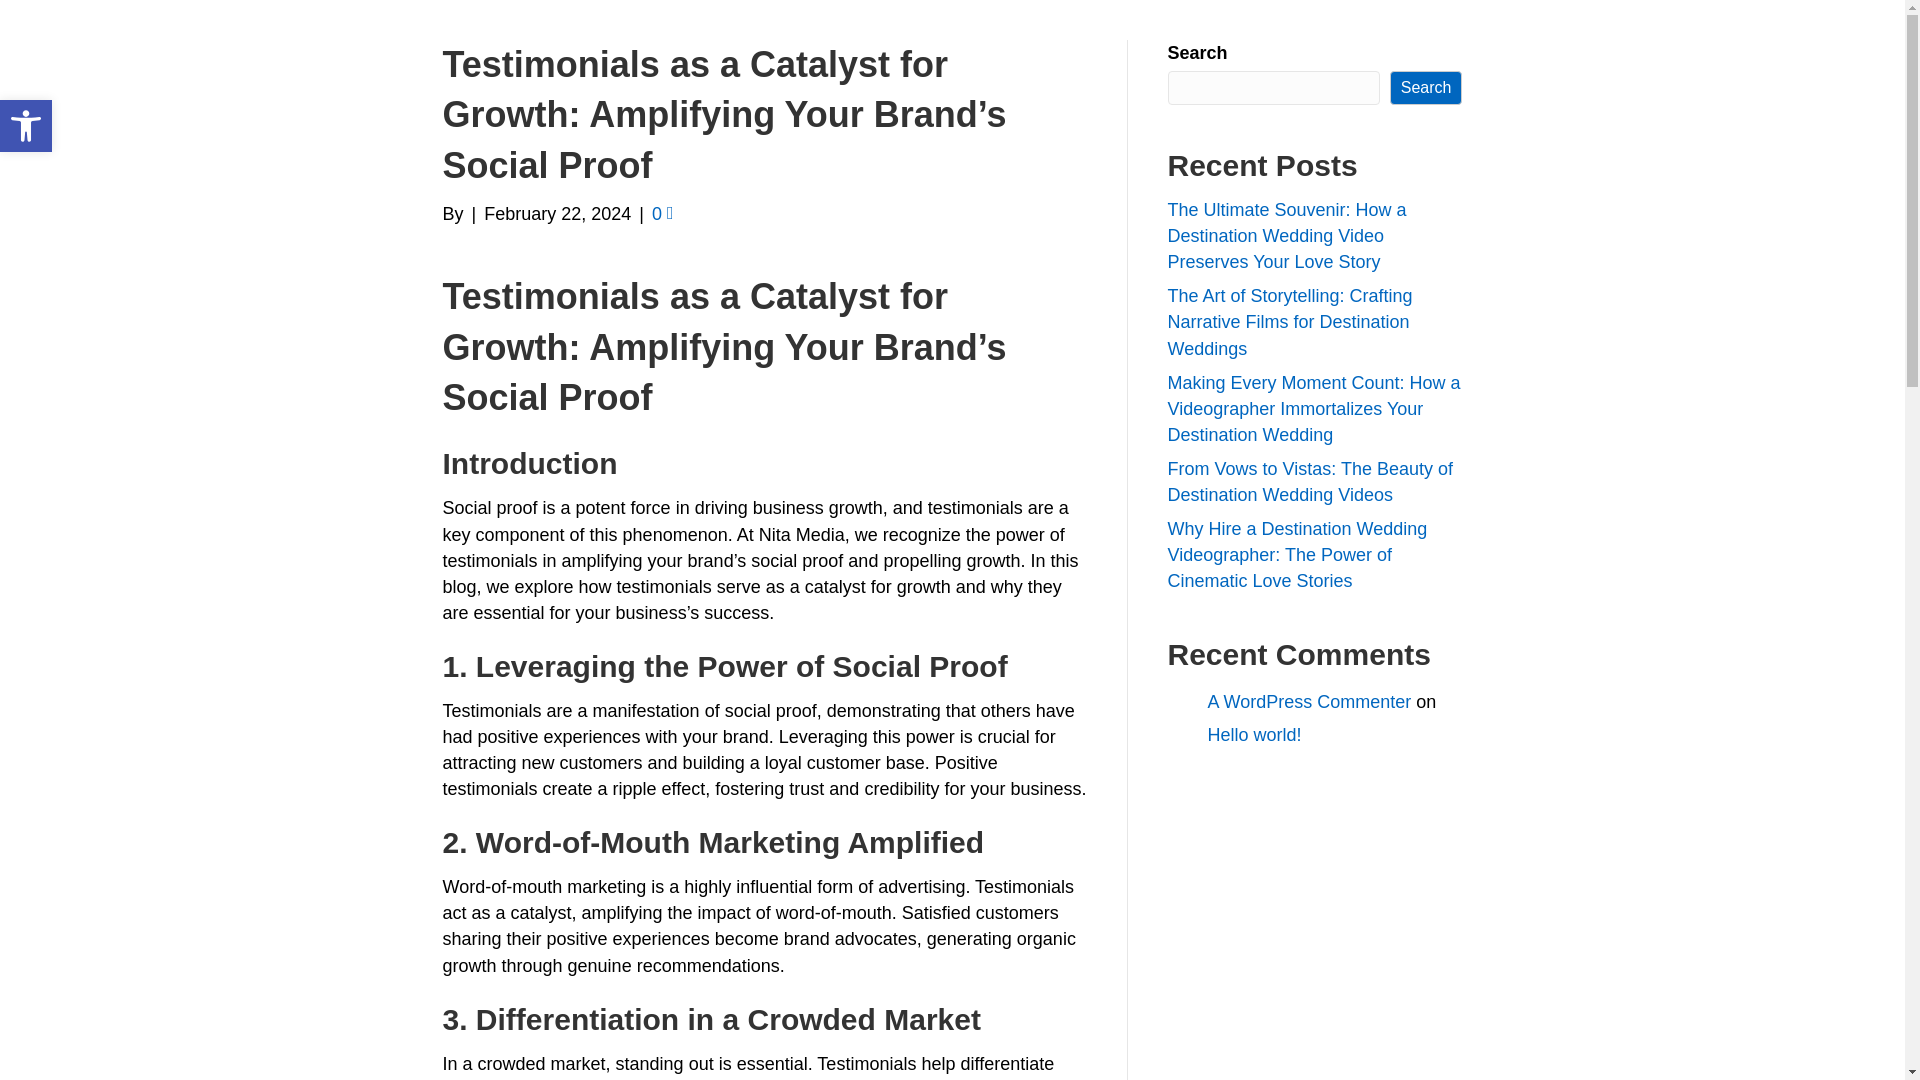  I want to click on Search, so click(1426, 88).